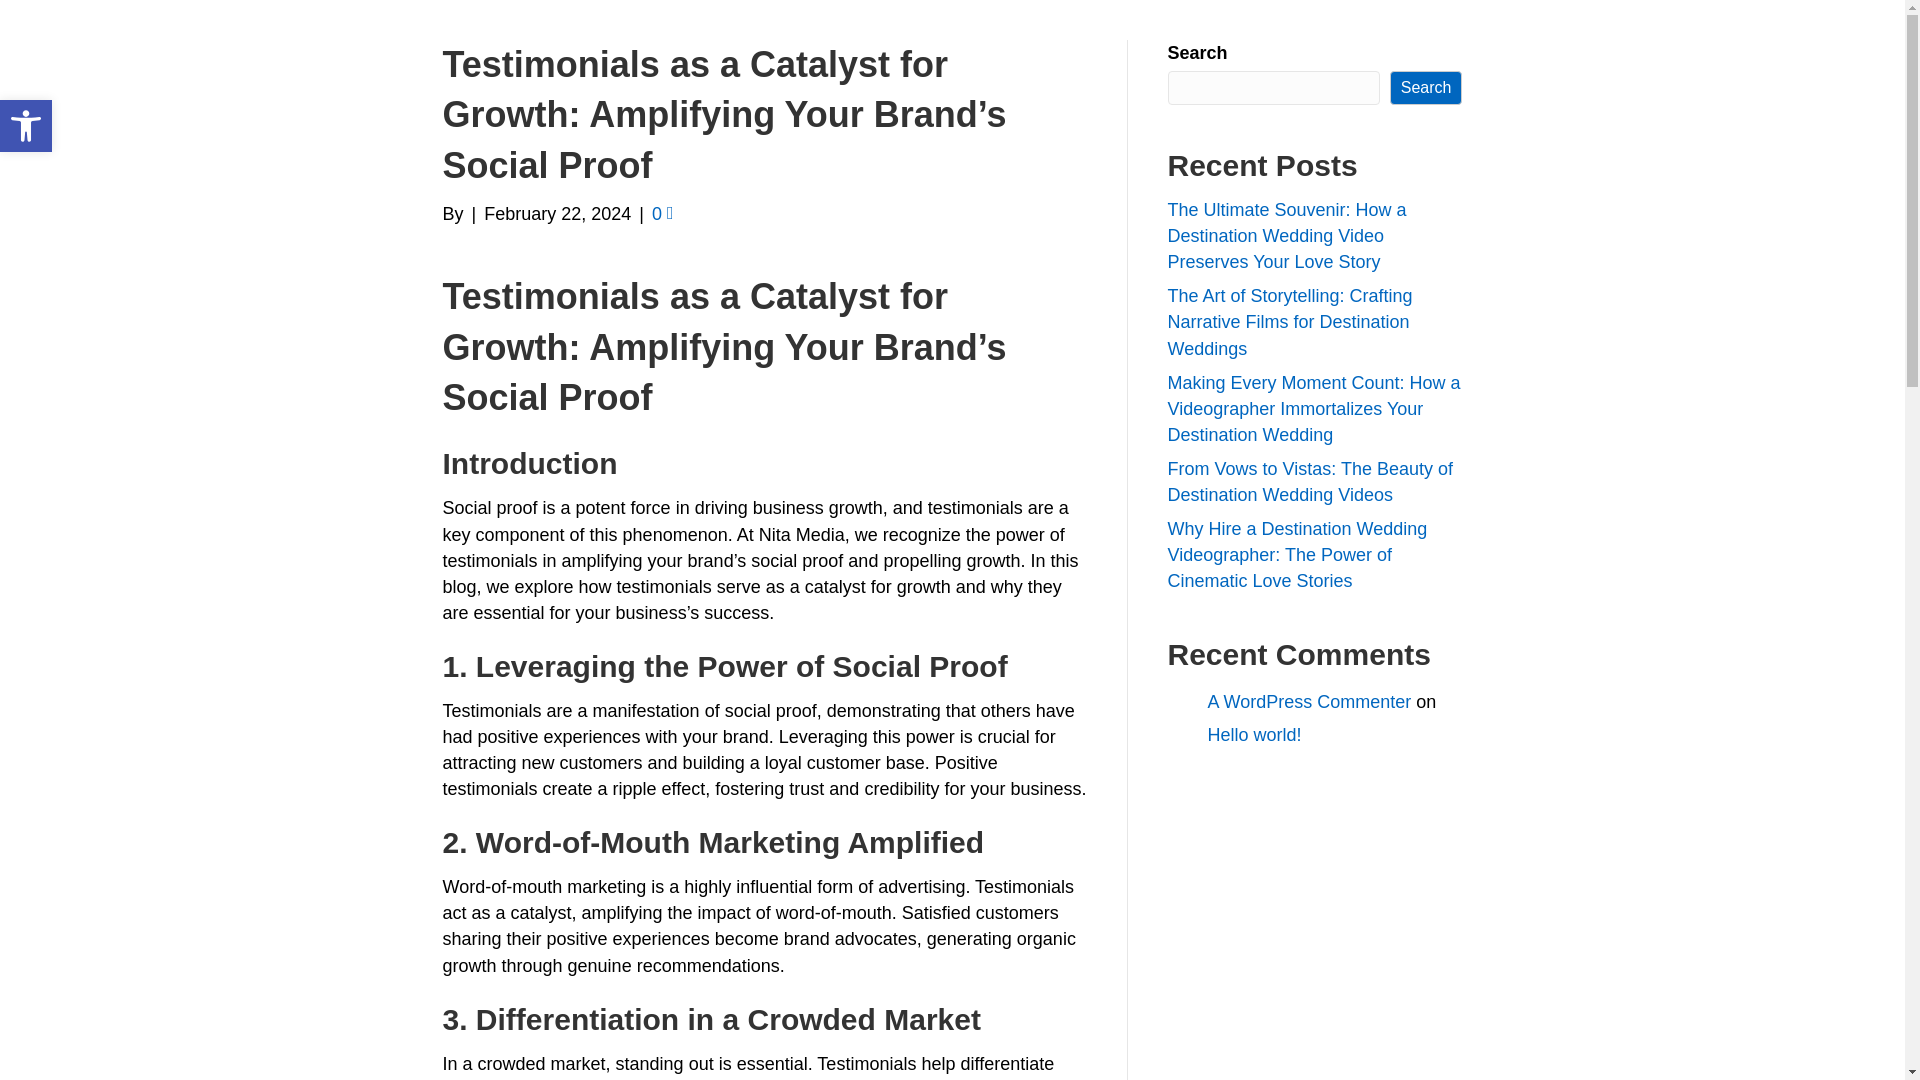  I want to click on Search, so click(1426, 88).